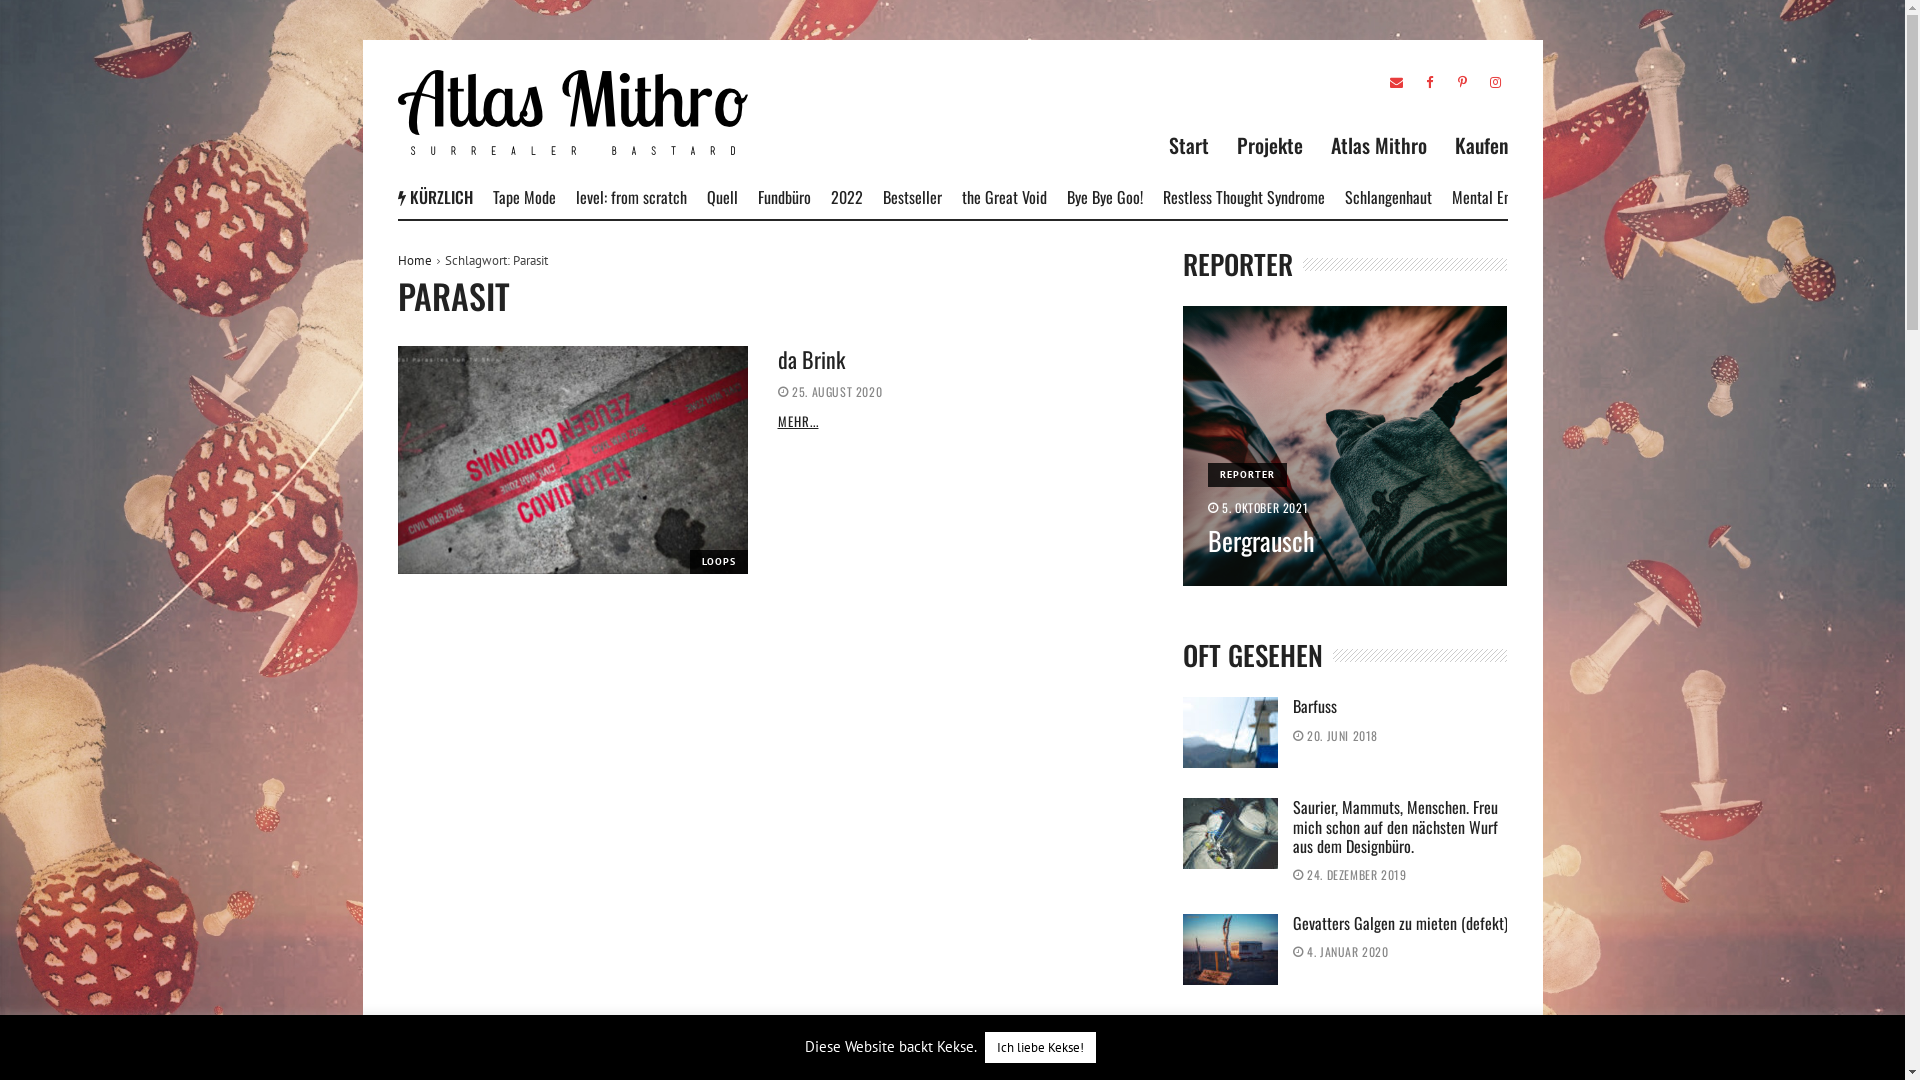  I want to click on Gevatters Galgen zu mieten (defekt), so click(1400, 923).